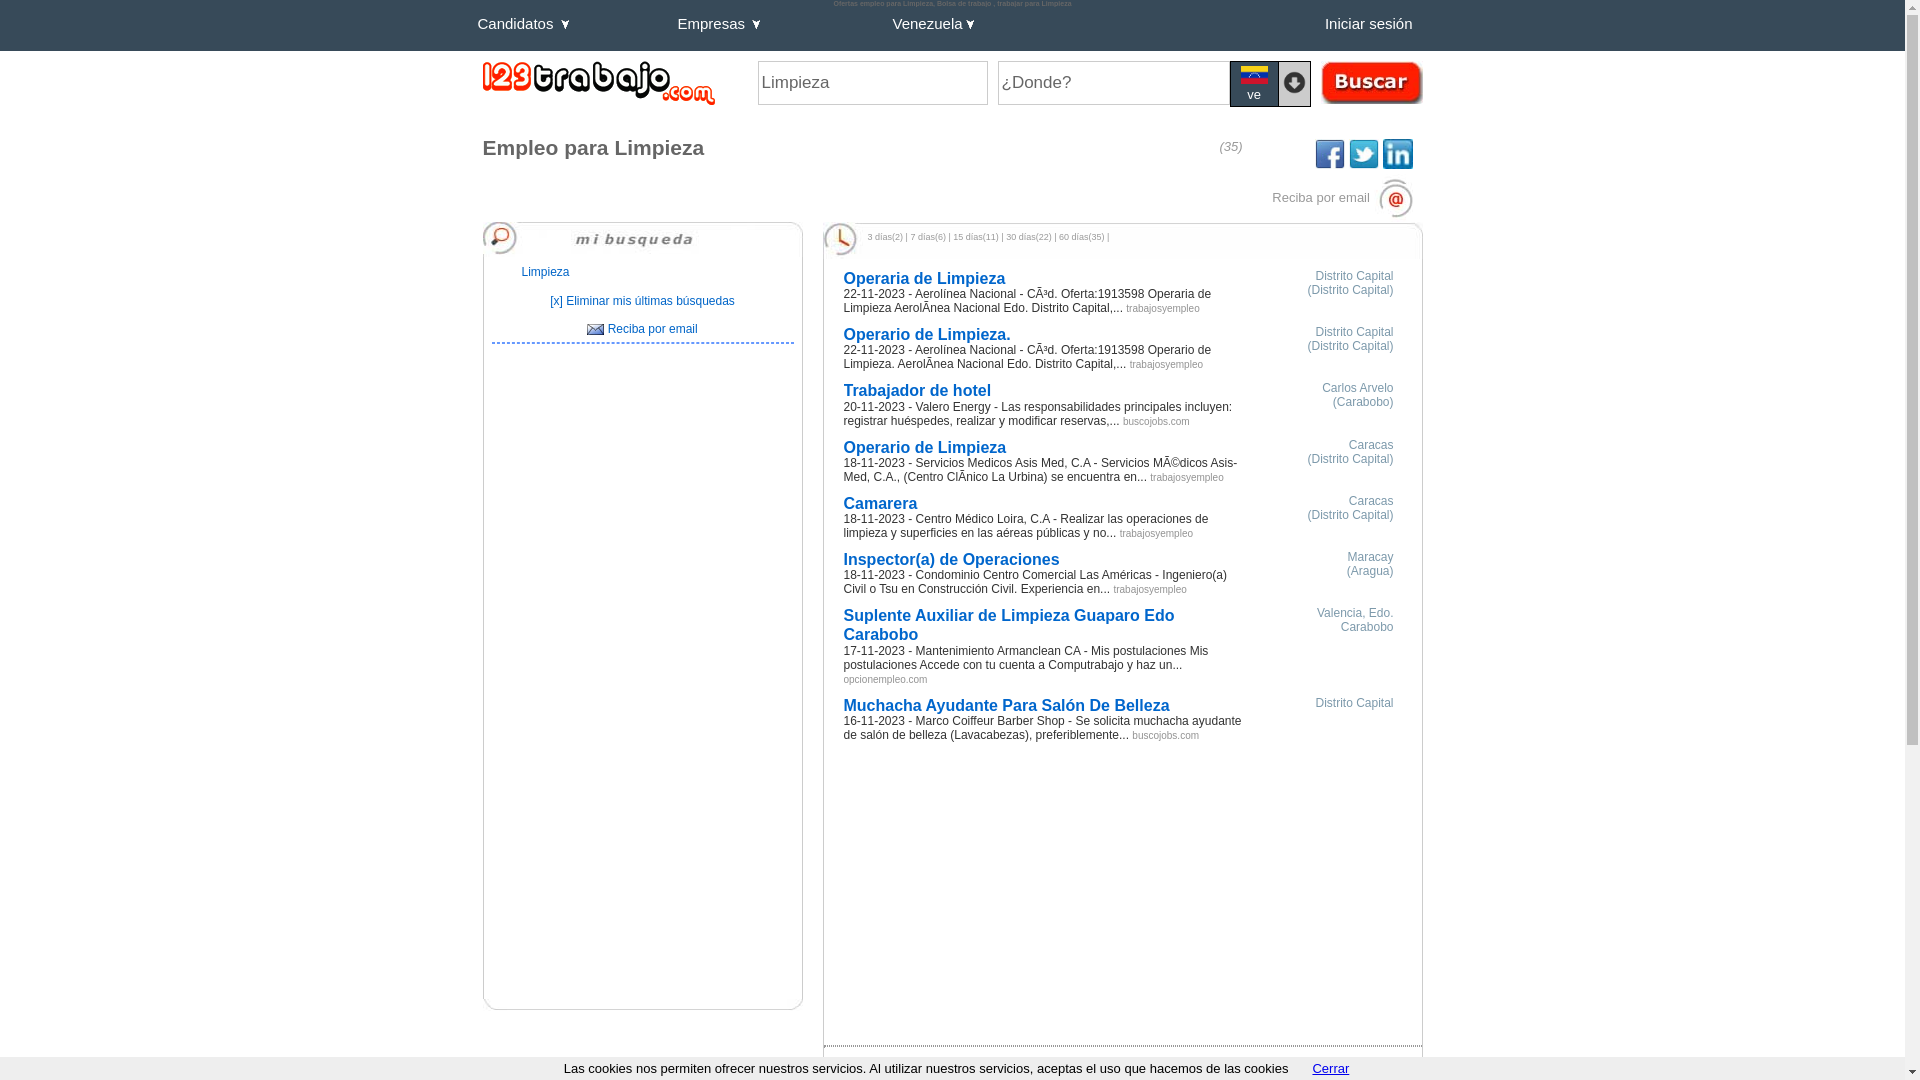  What do you see at coordinates (780, 28) in the screenshot?
I see `Empresas` at bounding box center [780, 28].